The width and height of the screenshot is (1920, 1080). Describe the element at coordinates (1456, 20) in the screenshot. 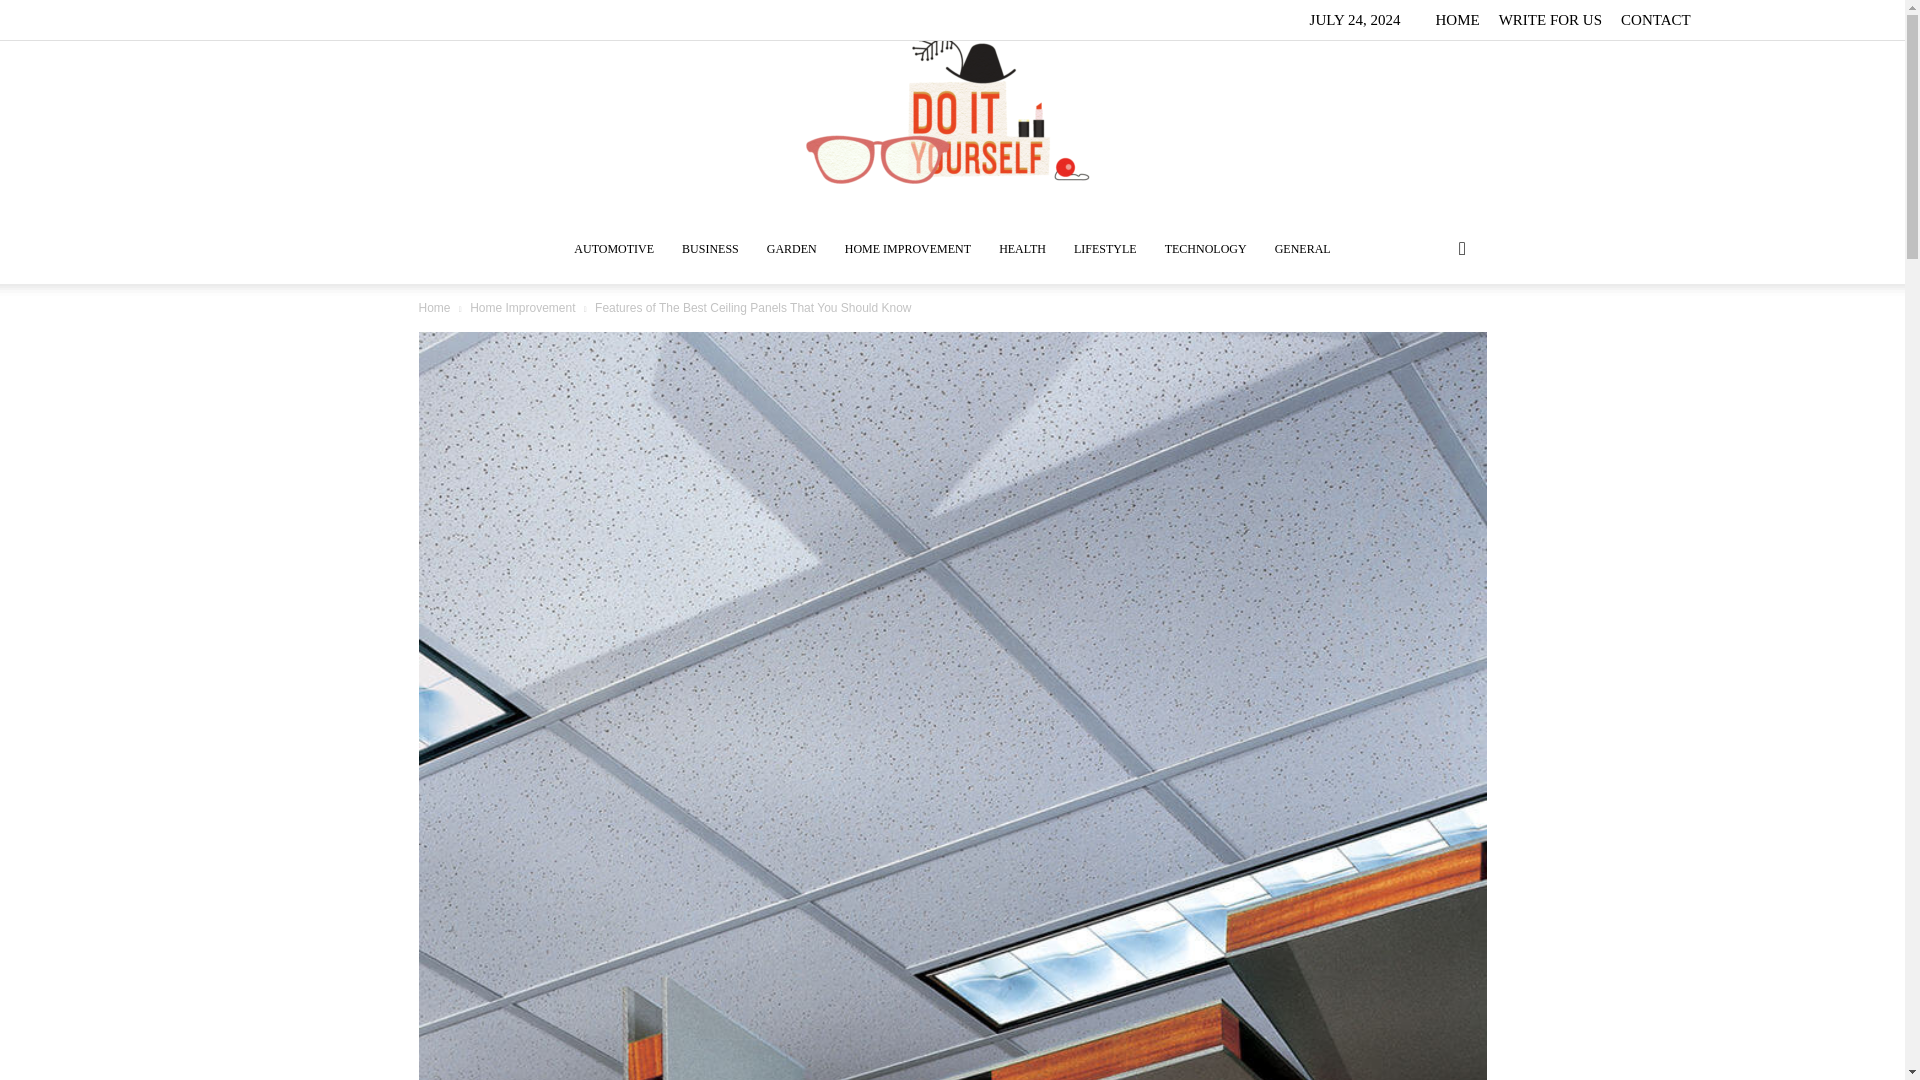

I see `HOME` at that location.